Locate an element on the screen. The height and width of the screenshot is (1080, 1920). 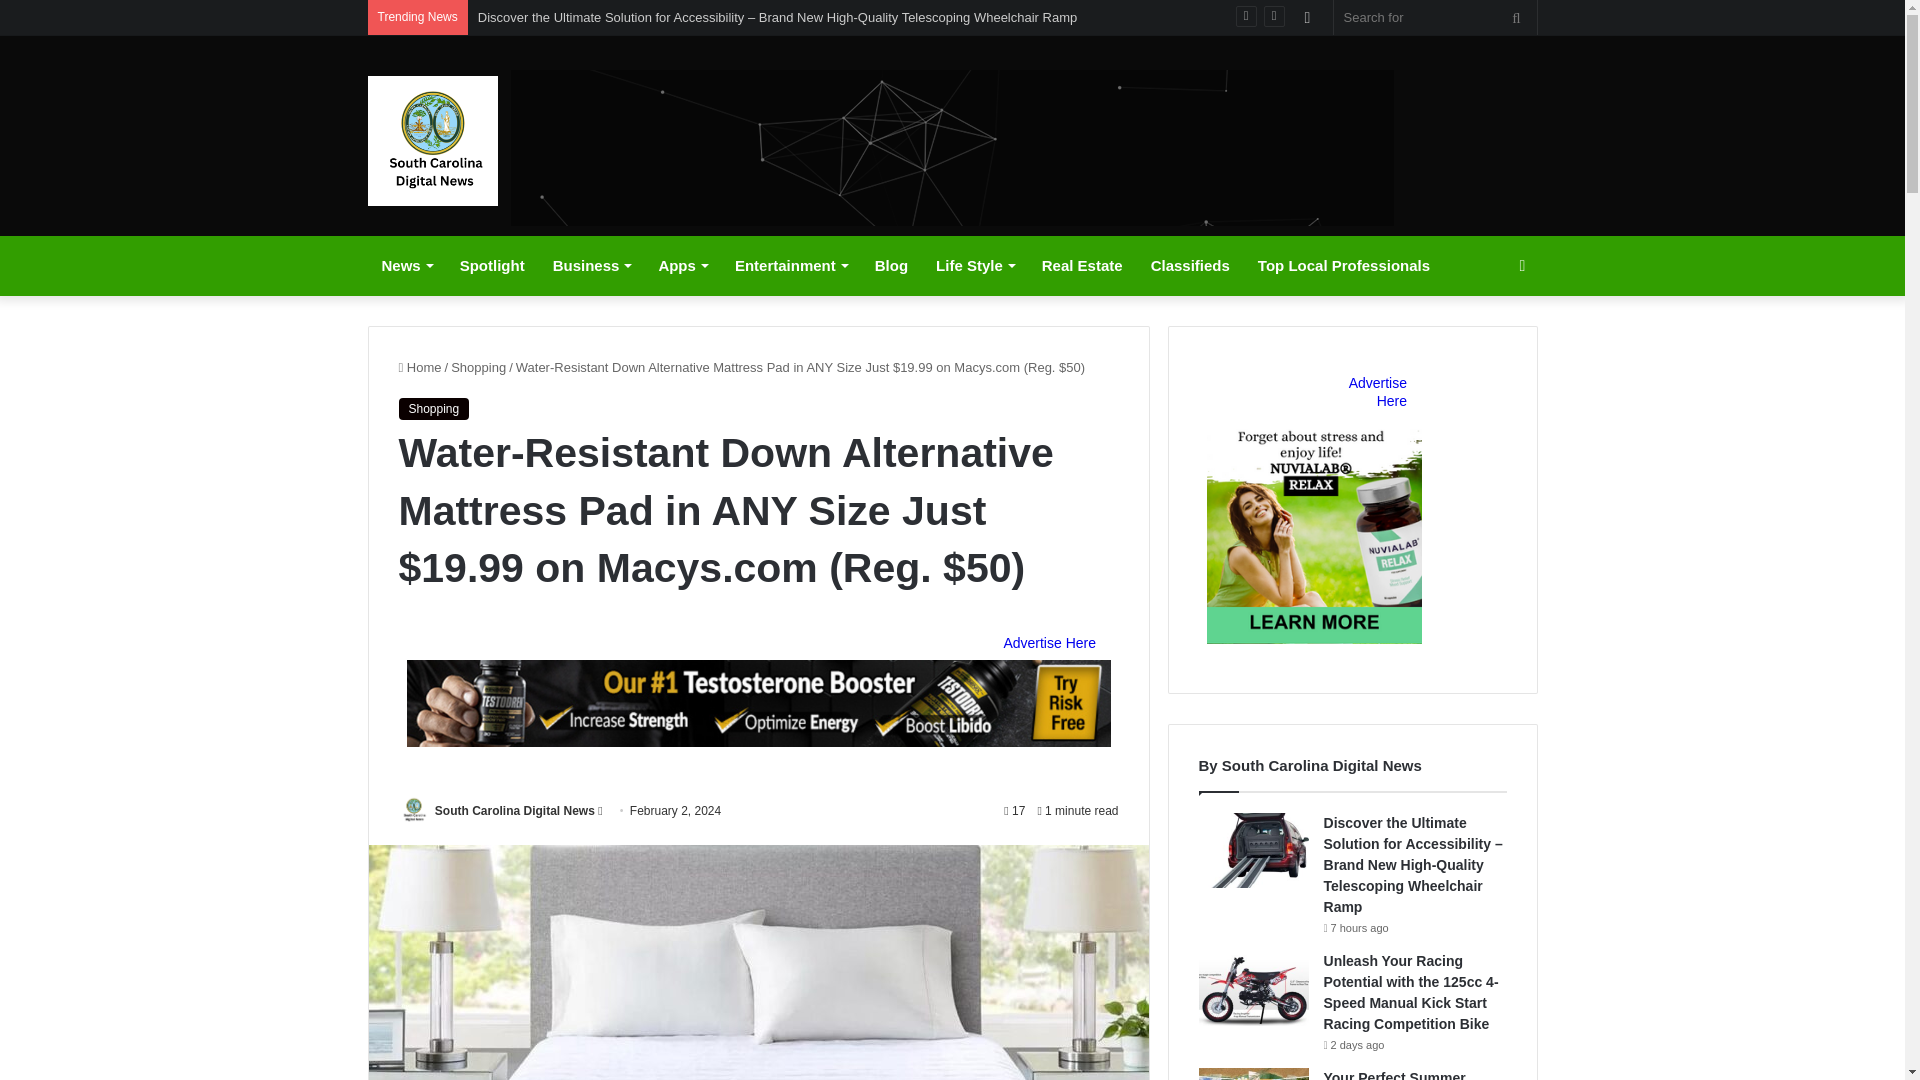
South Carolina Digital News is located at coordinates (432, 140).